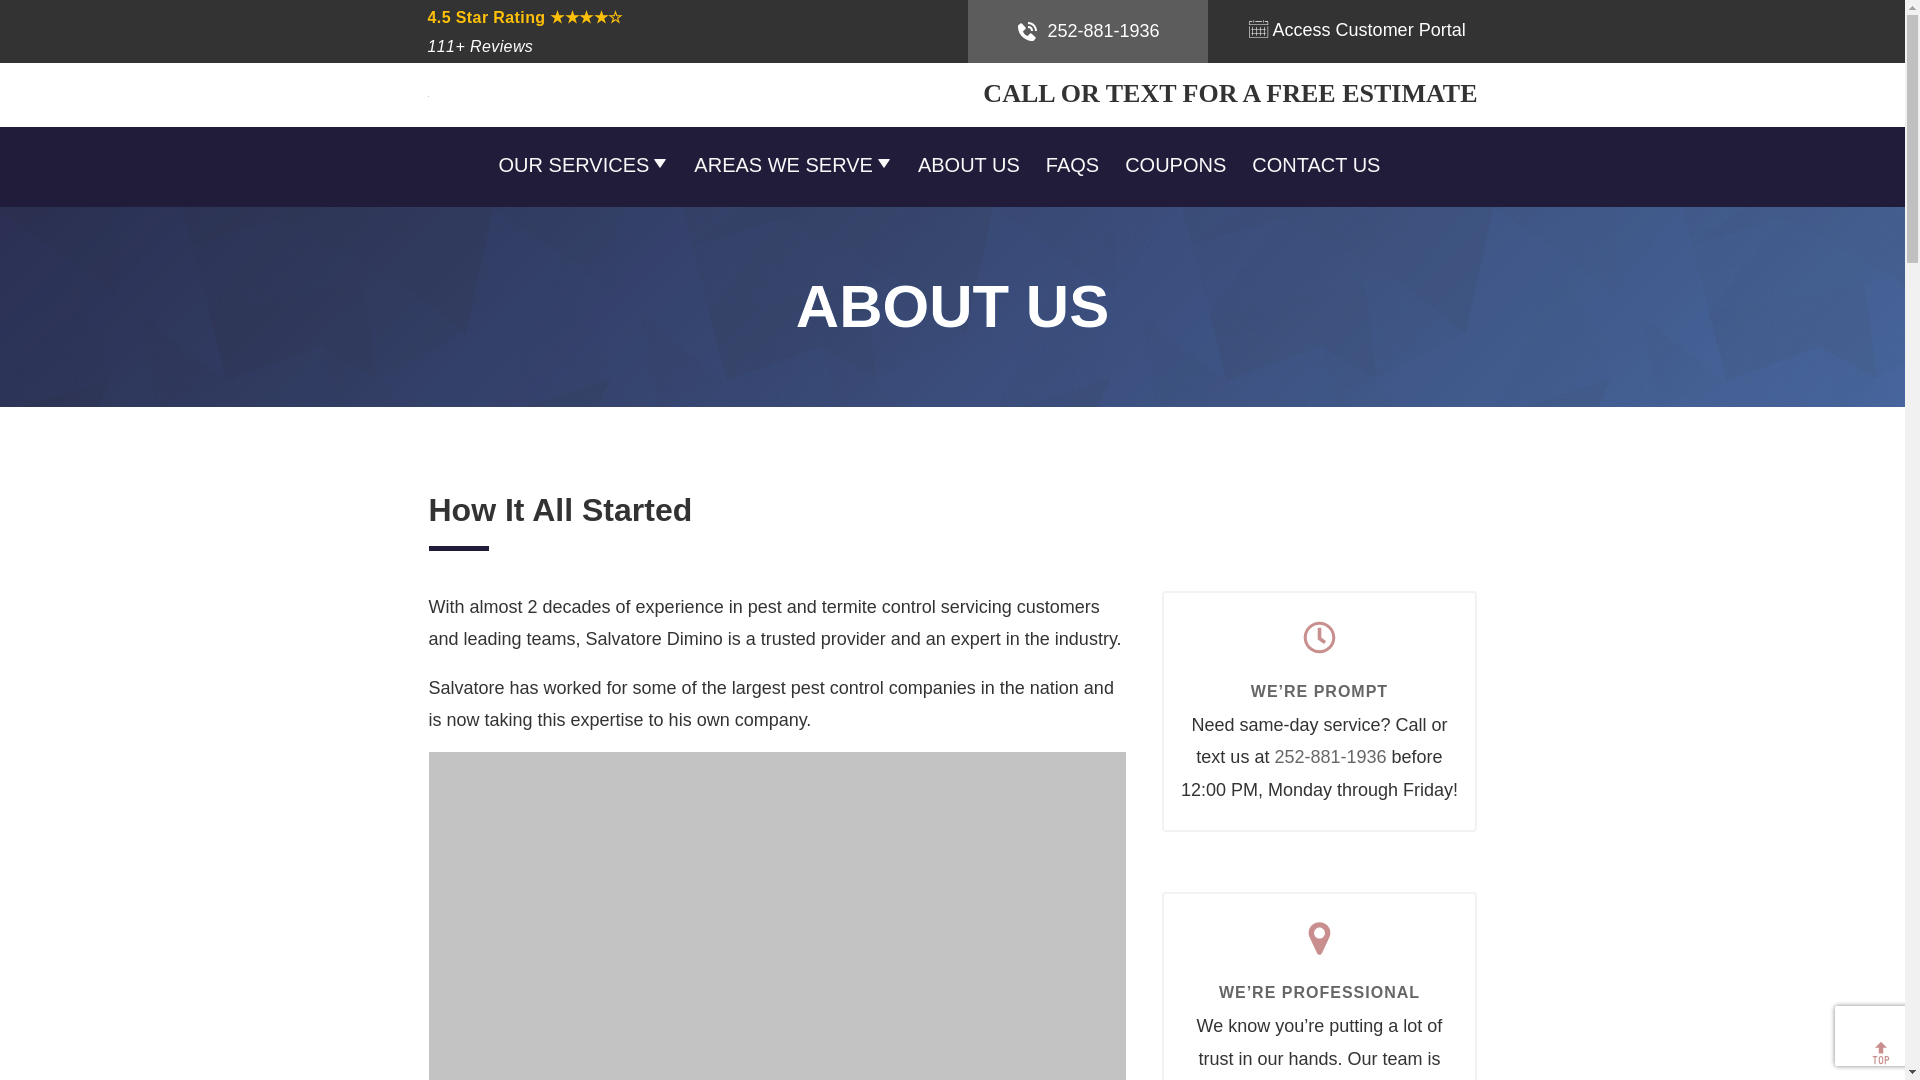 This screenshot has width=1920, height=1080. What do you see at coordinates (1356, 30) in the screenshot?
I see `Access Customer Portal` at bounding box center [1356, 30].